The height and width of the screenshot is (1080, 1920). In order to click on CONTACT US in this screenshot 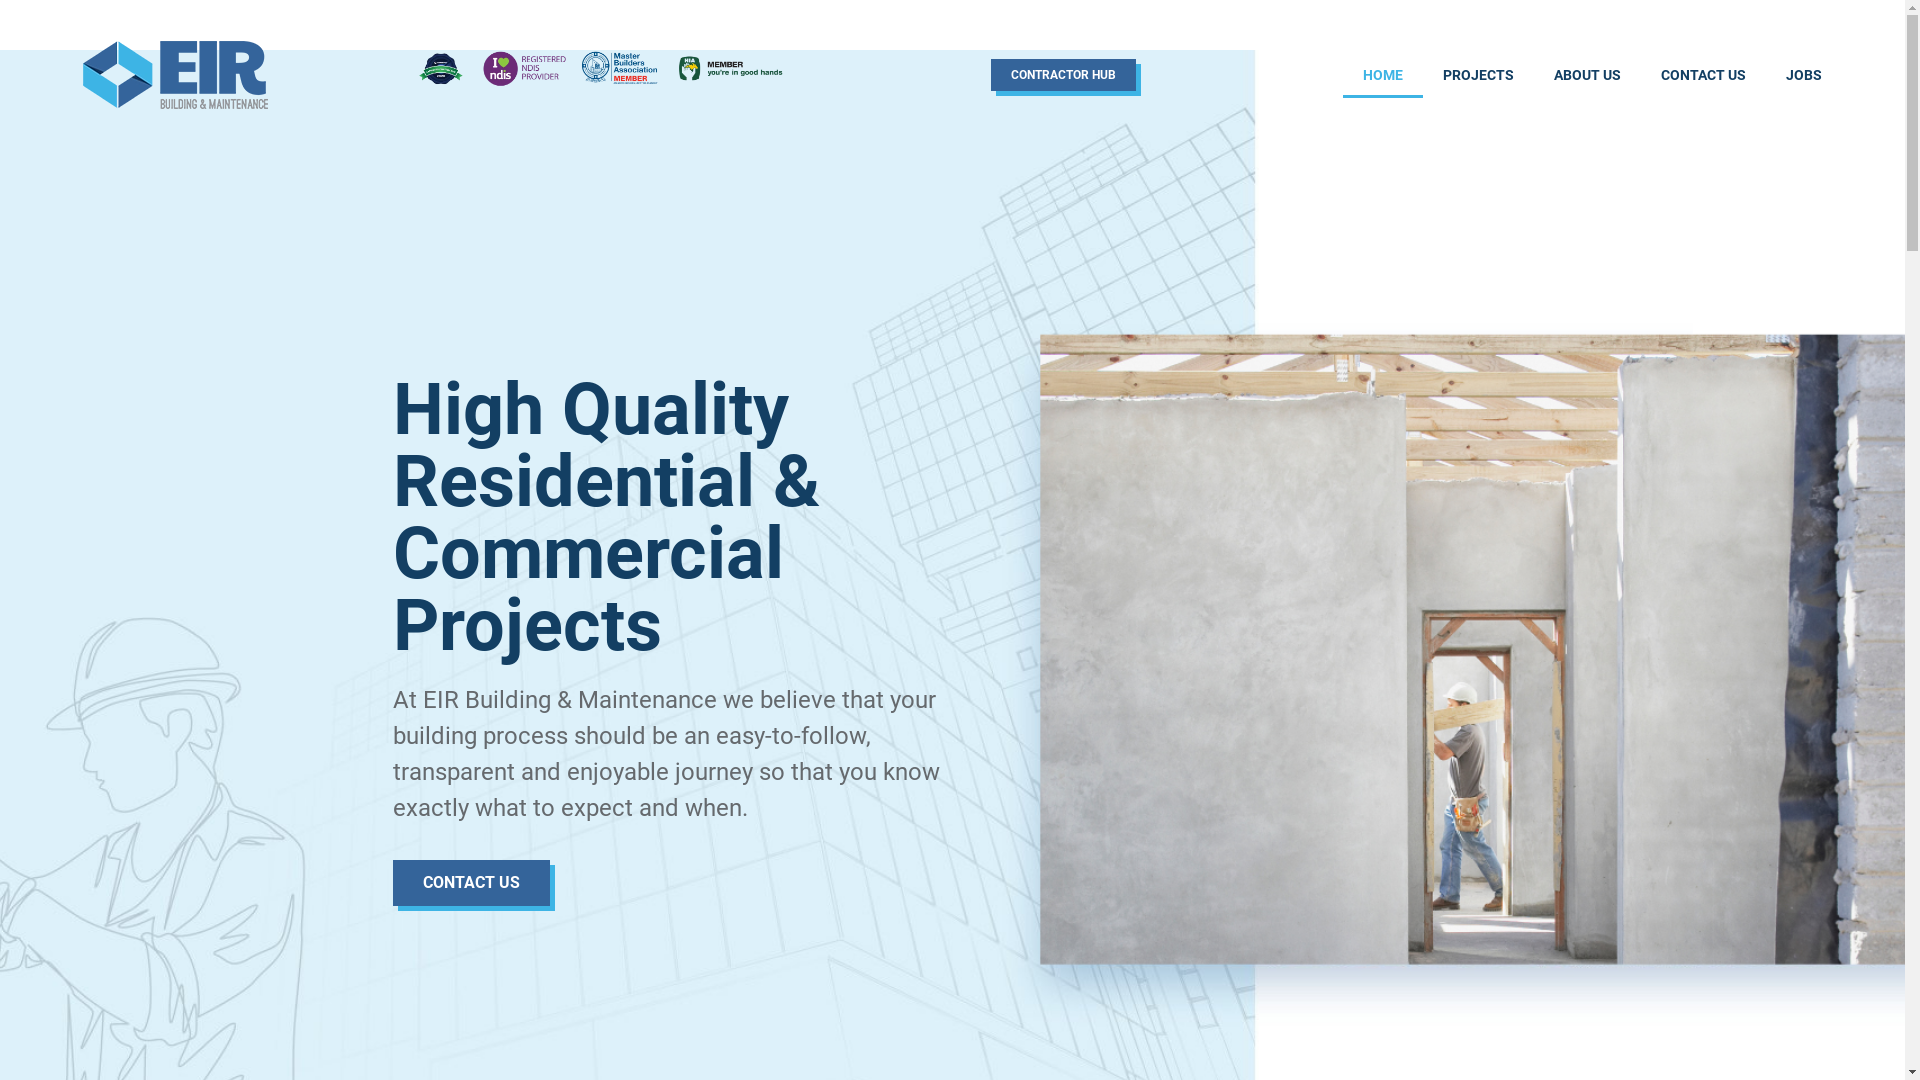, I will do `click(1704, 75)`.